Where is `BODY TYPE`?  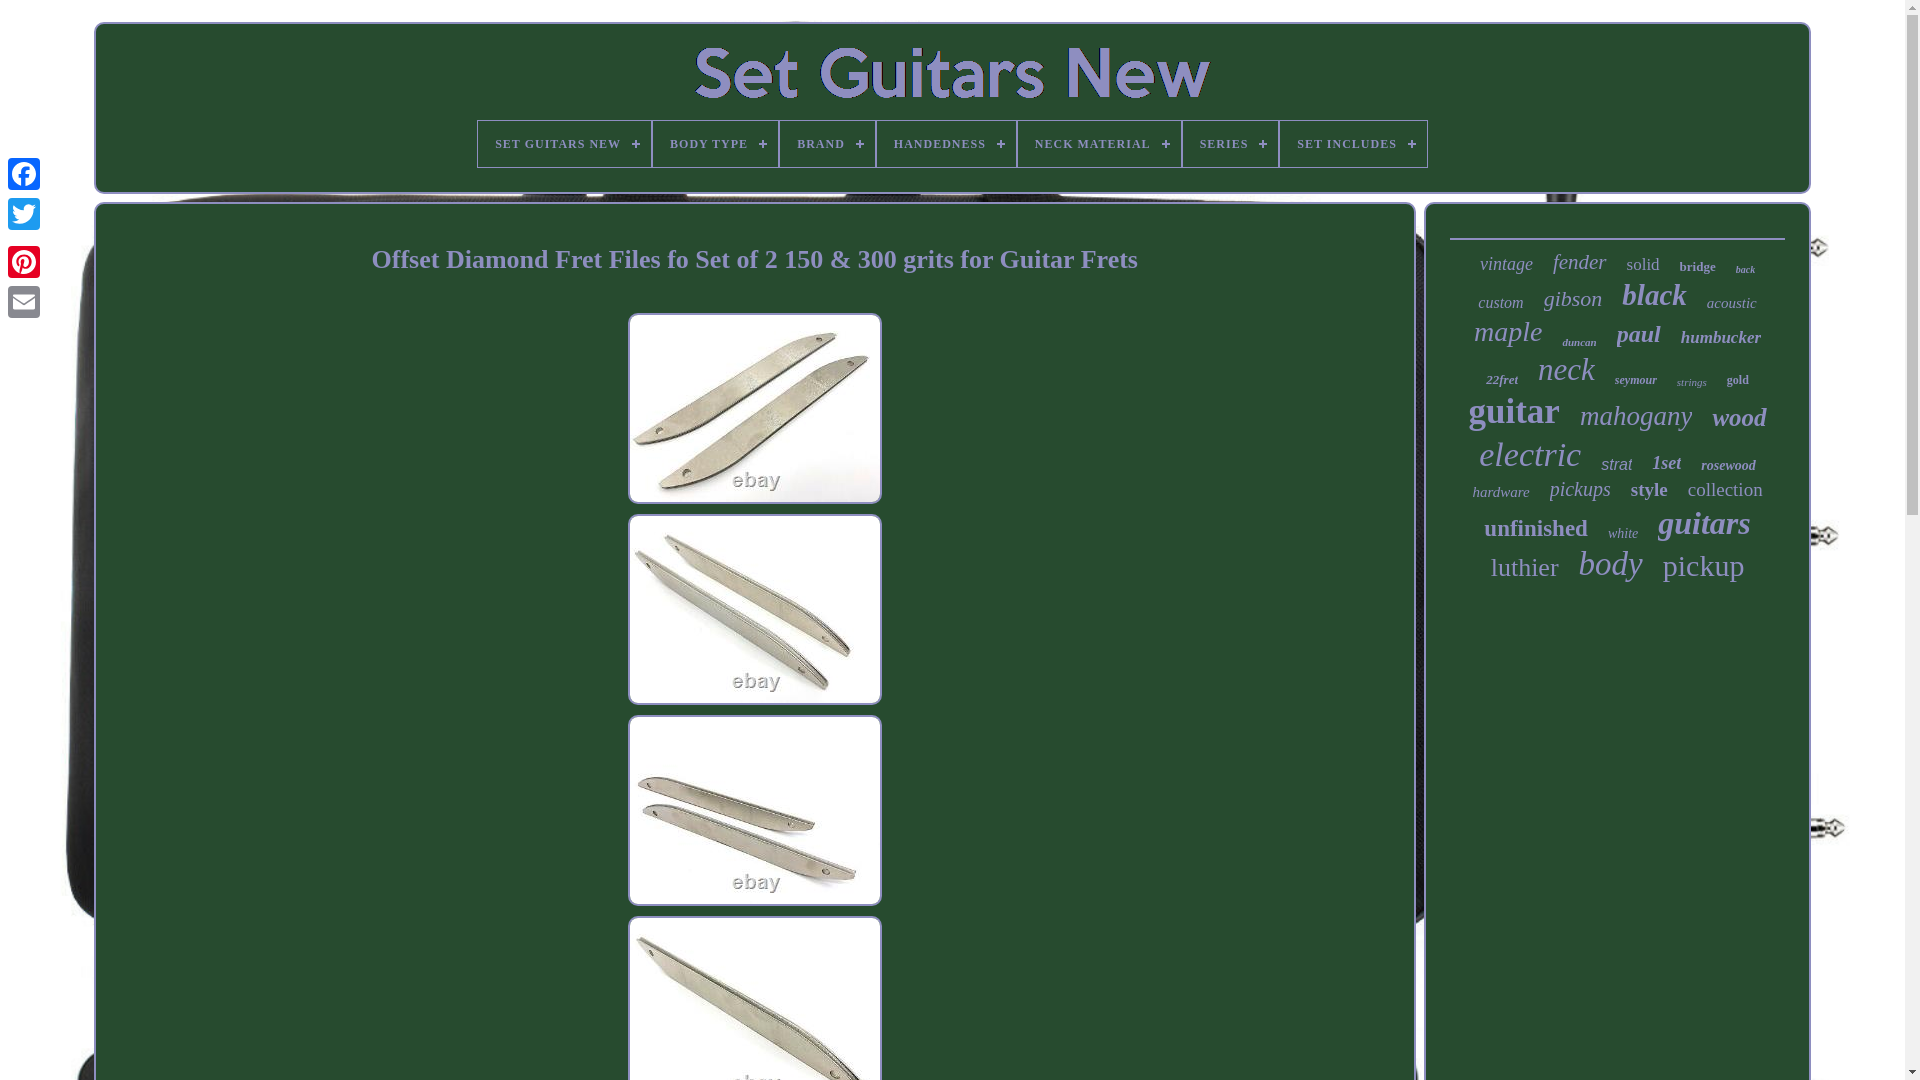 BODY TYPE is located at coordinates (714, 144).